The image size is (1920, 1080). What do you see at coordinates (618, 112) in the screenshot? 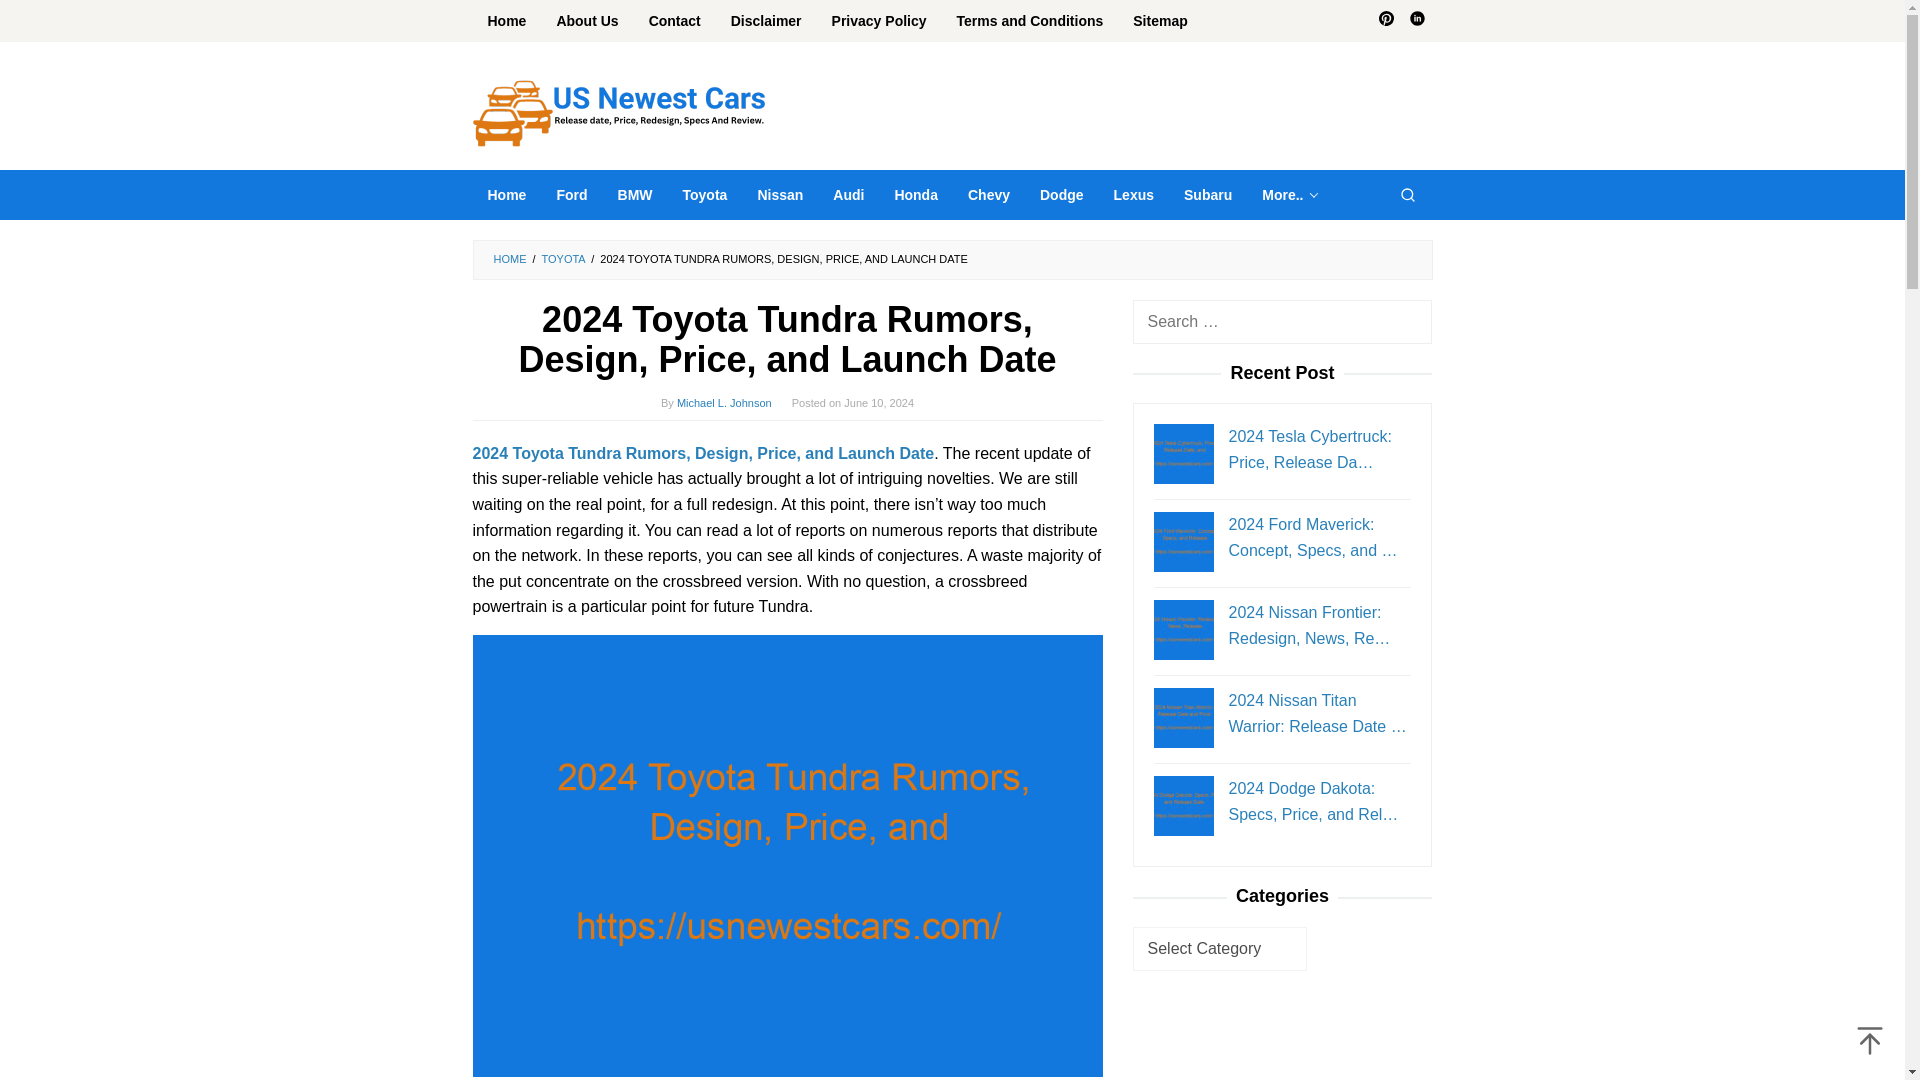
I see `US Newest Cars` at bounding box center [618, 112].